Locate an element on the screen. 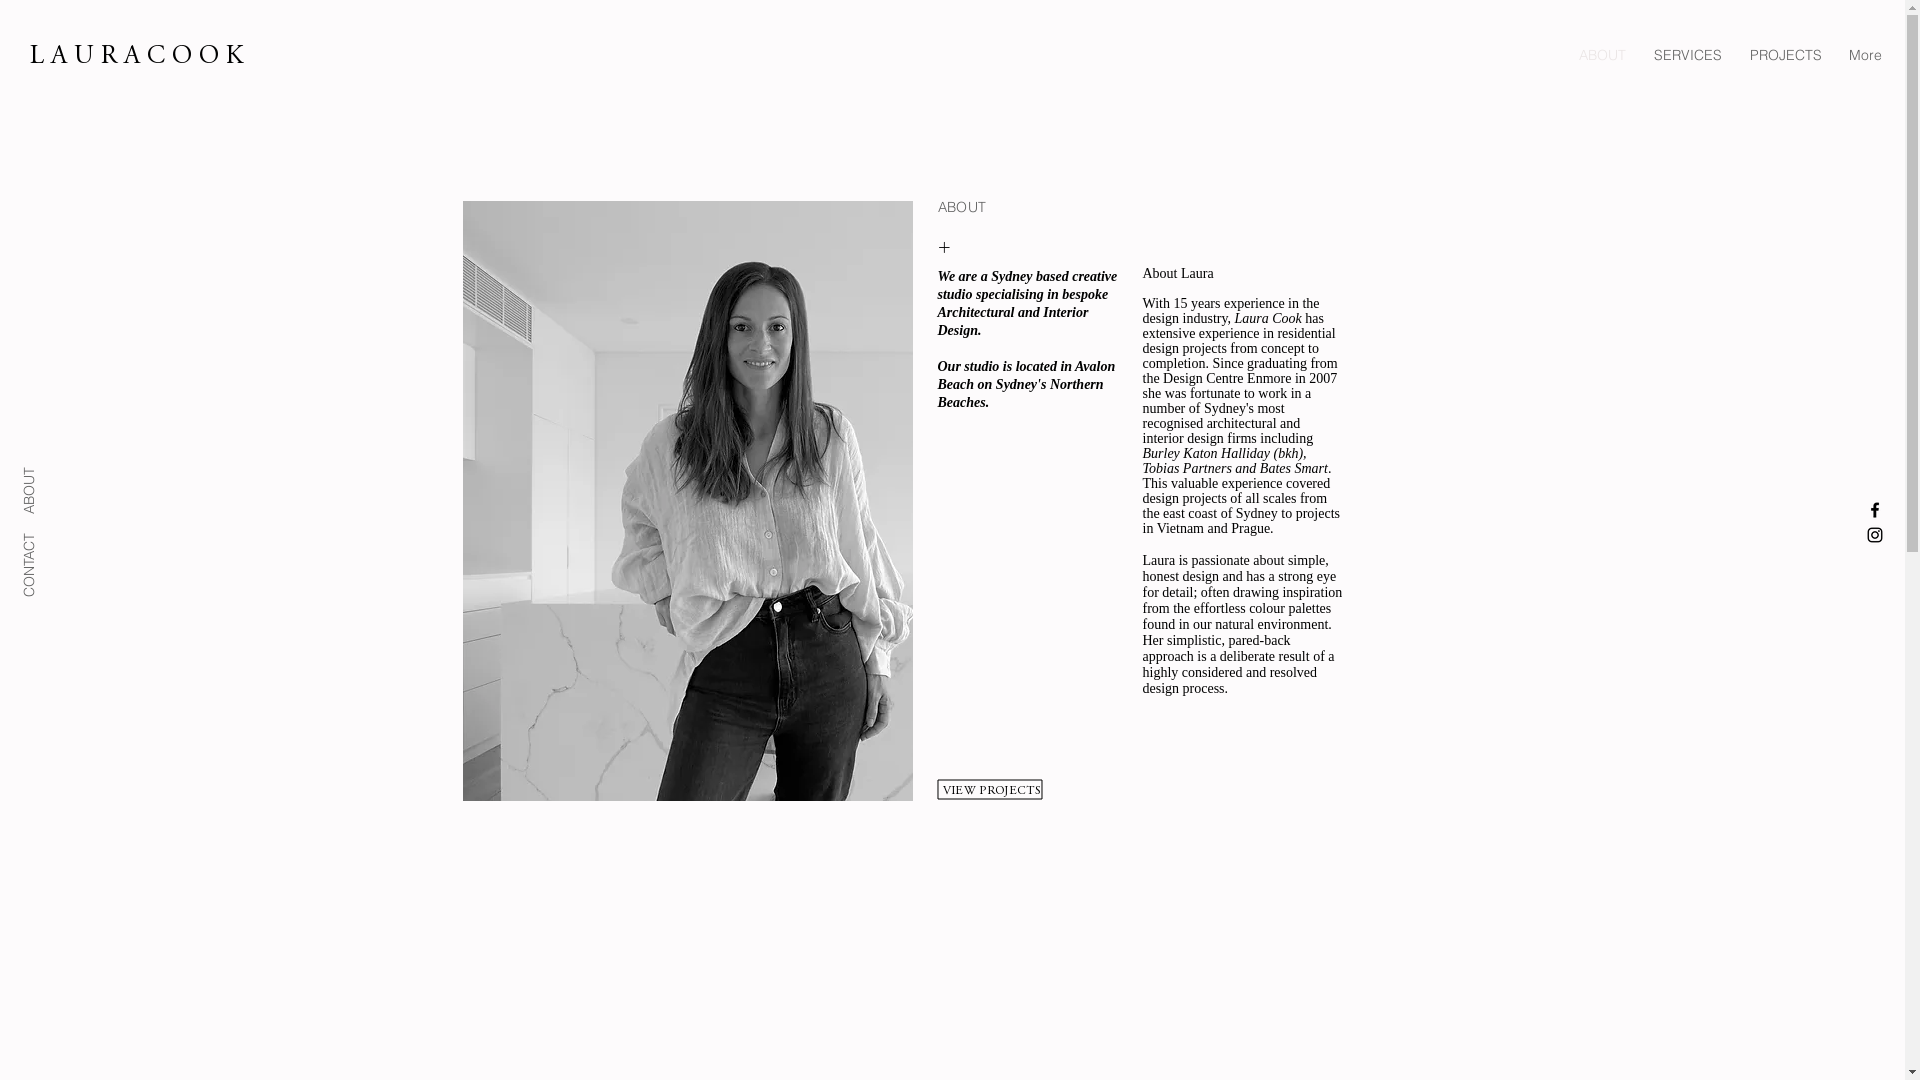 The height and width of the screenshot is (1080, 1920). VIEW PROJECTS is located at coordinates (992, 789).